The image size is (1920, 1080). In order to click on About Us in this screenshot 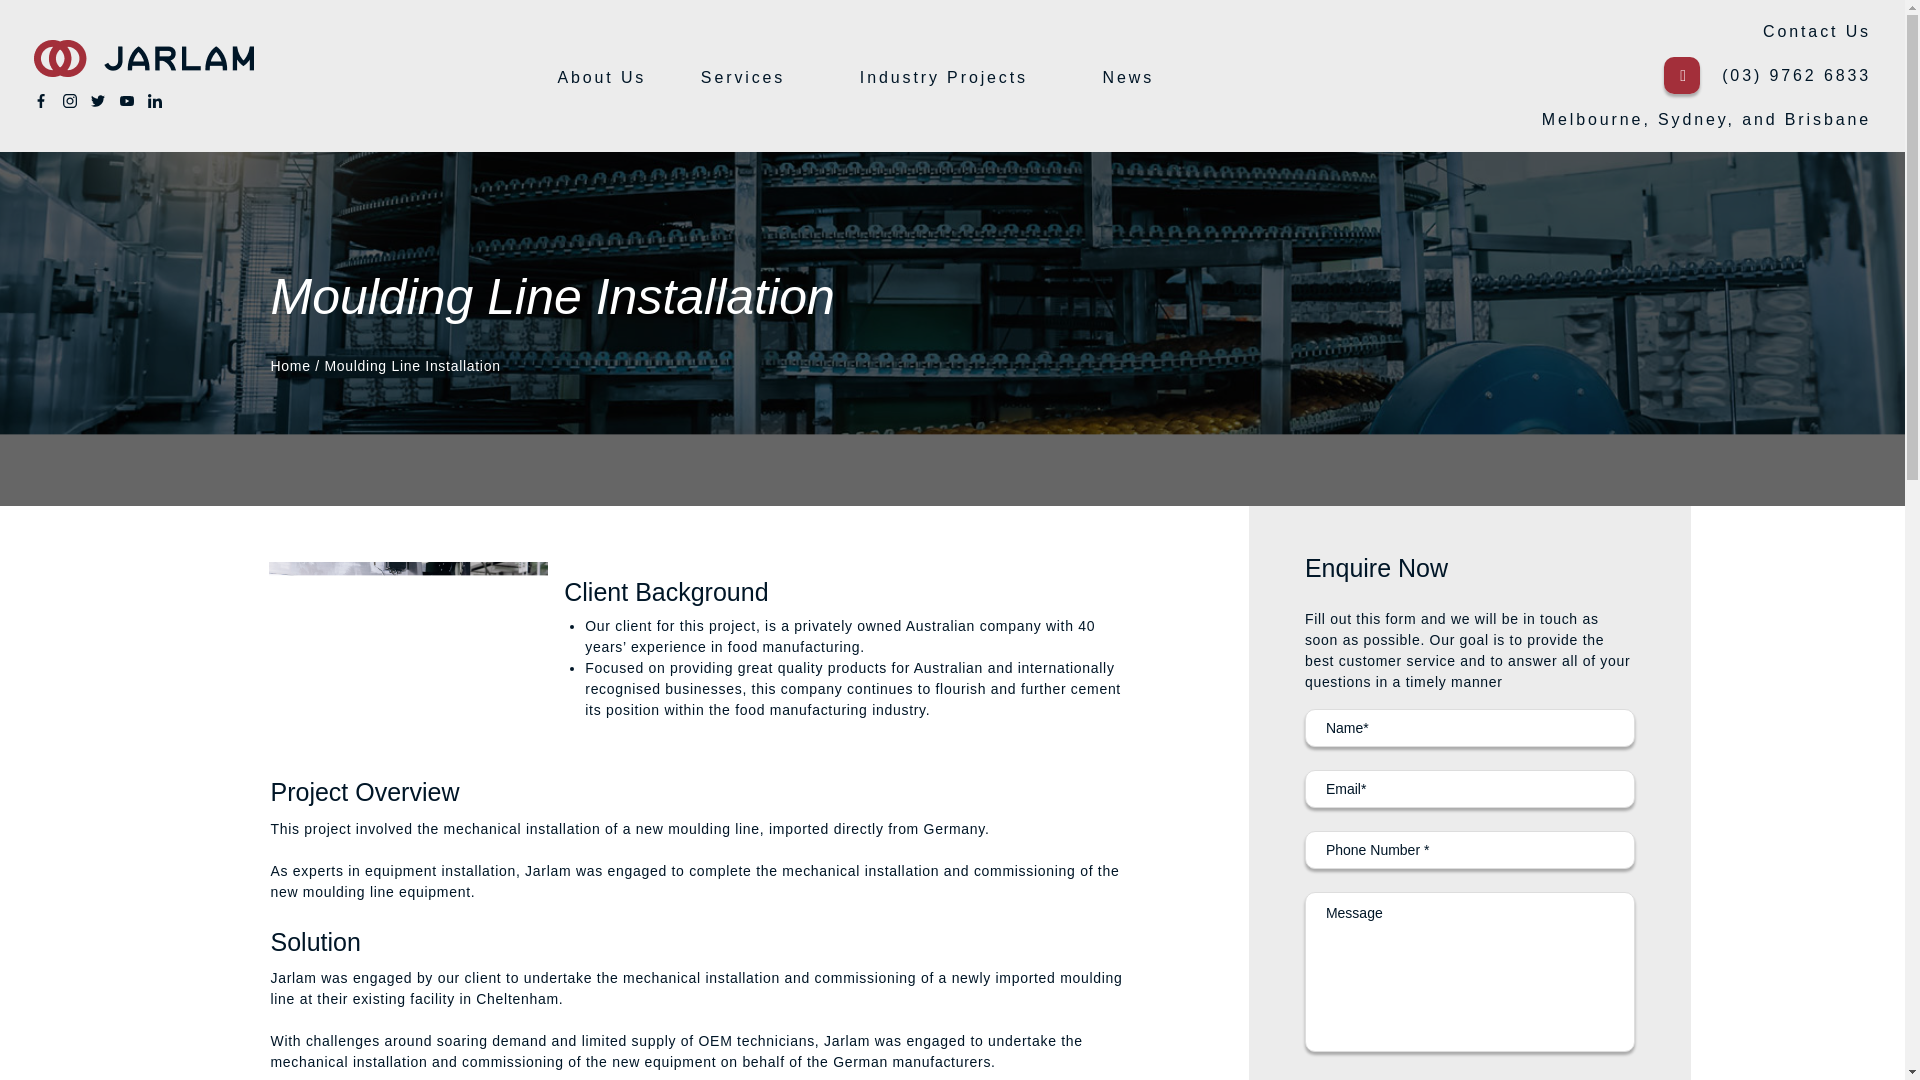, I will do `click(600, 78)`.